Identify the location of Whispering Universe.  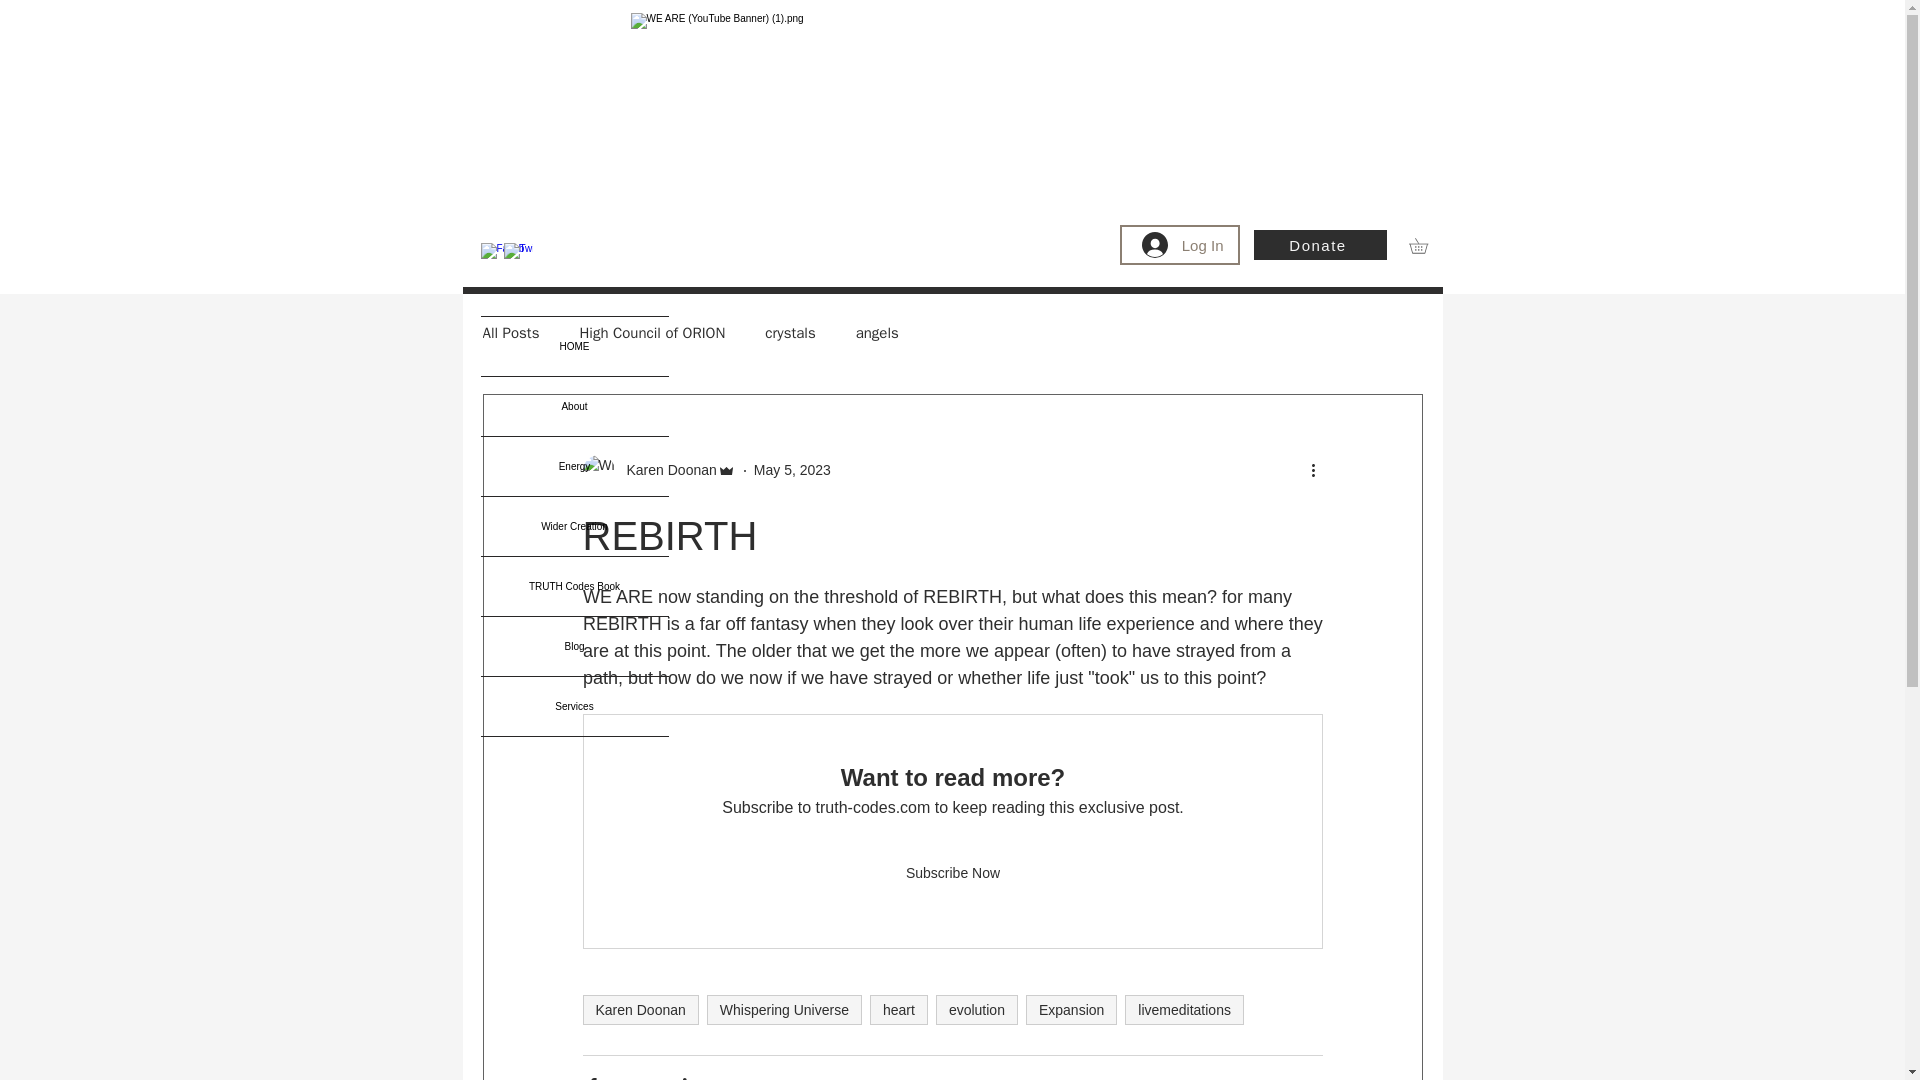
(784, 1009).